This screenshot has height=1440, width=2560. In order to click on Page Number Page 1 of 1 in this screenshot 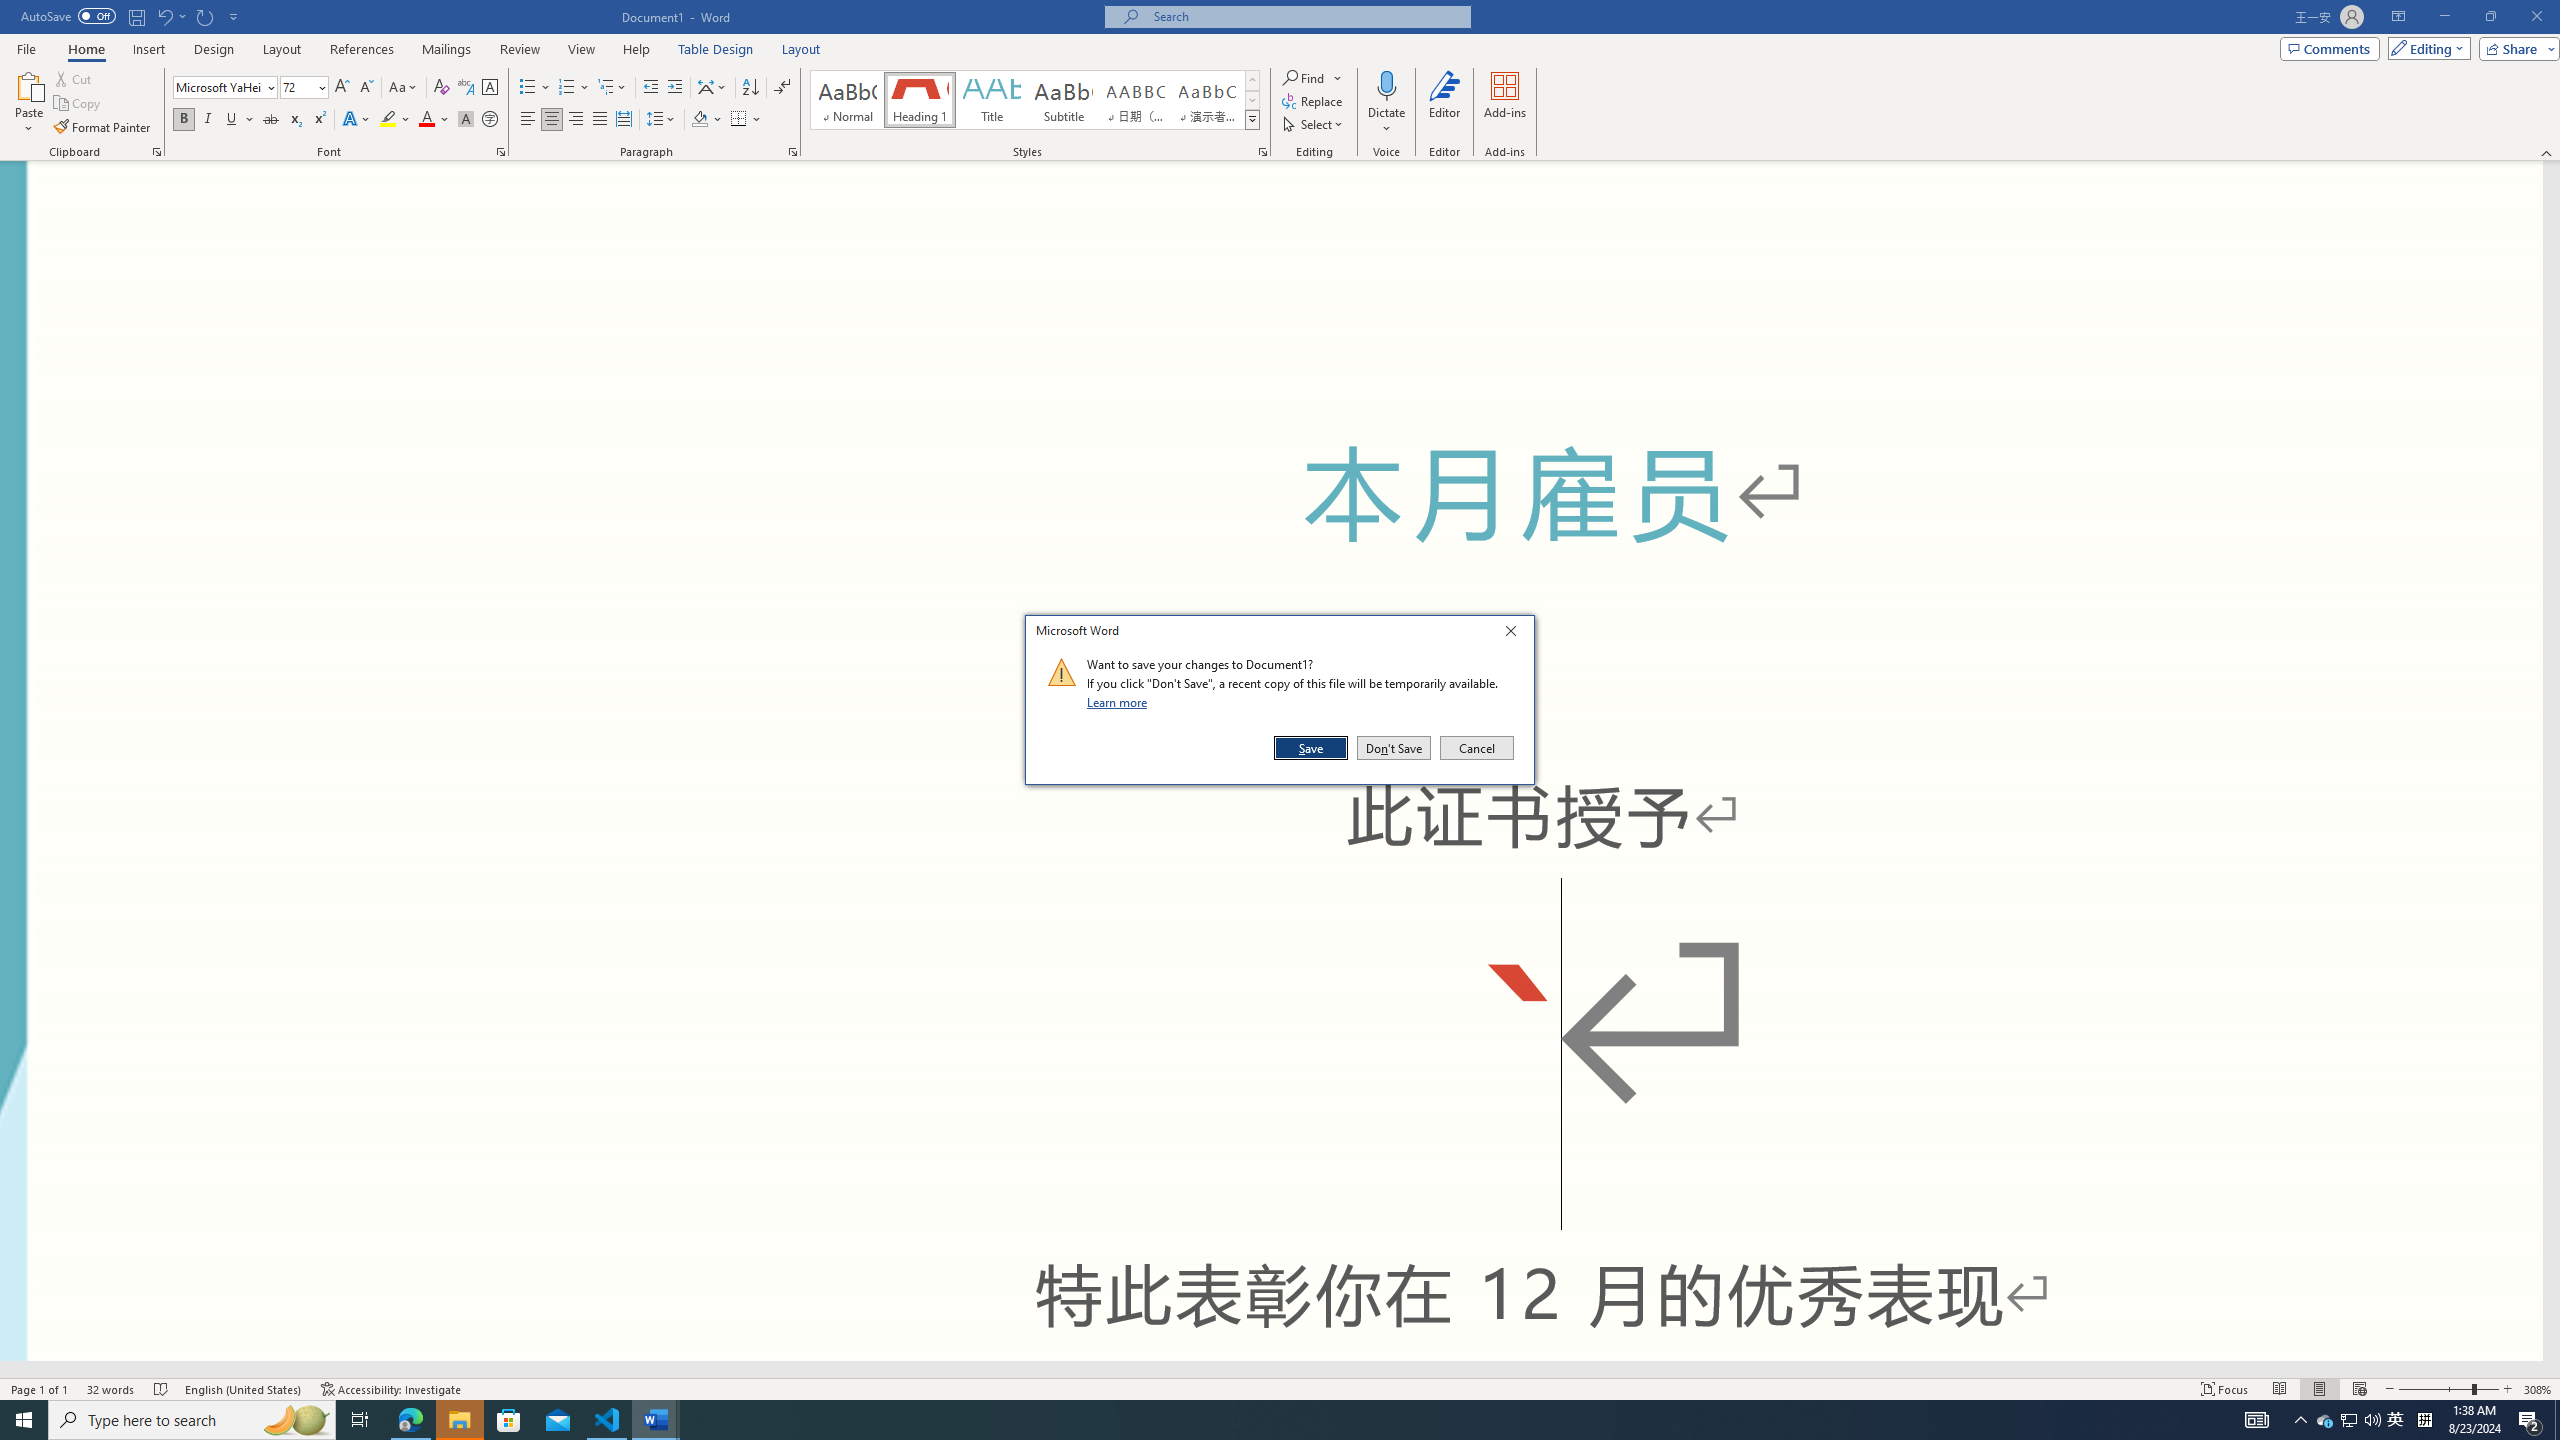, I will do `click(40, 1389)`.